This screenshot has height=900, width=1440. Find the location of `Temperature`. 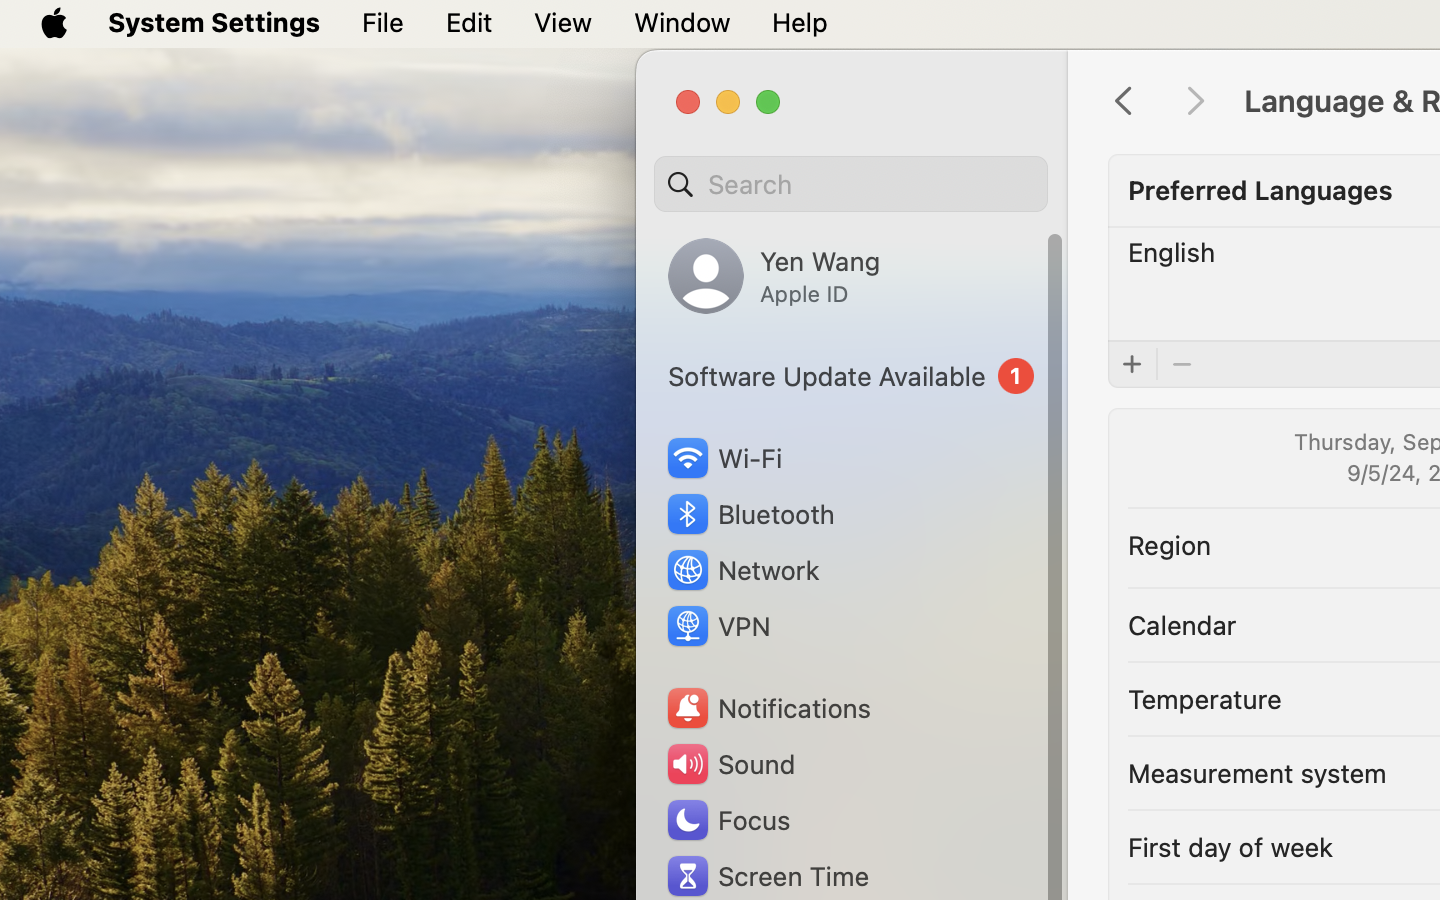

Temperature is located at coordinates (1205, 698).